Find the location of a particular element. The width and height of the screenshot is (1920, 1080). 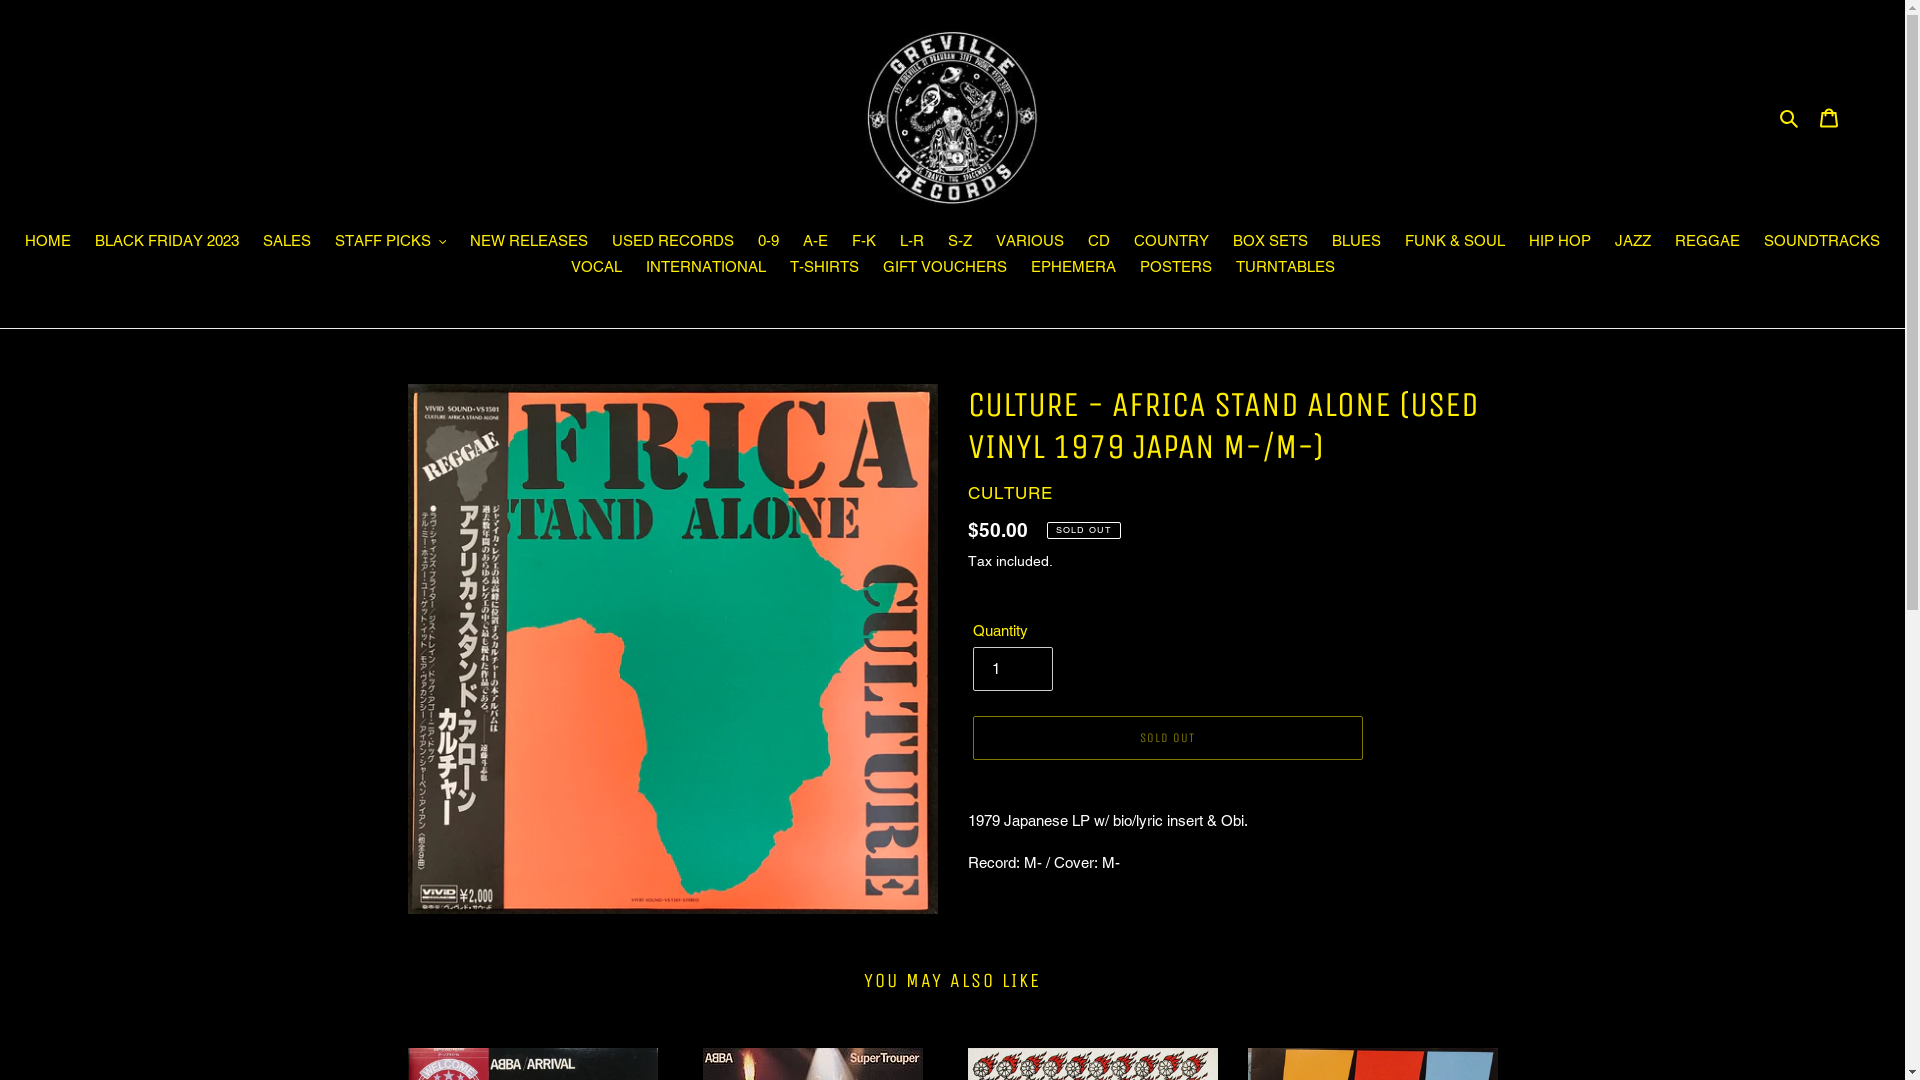

Cart is located at coordinates (1829, 118).